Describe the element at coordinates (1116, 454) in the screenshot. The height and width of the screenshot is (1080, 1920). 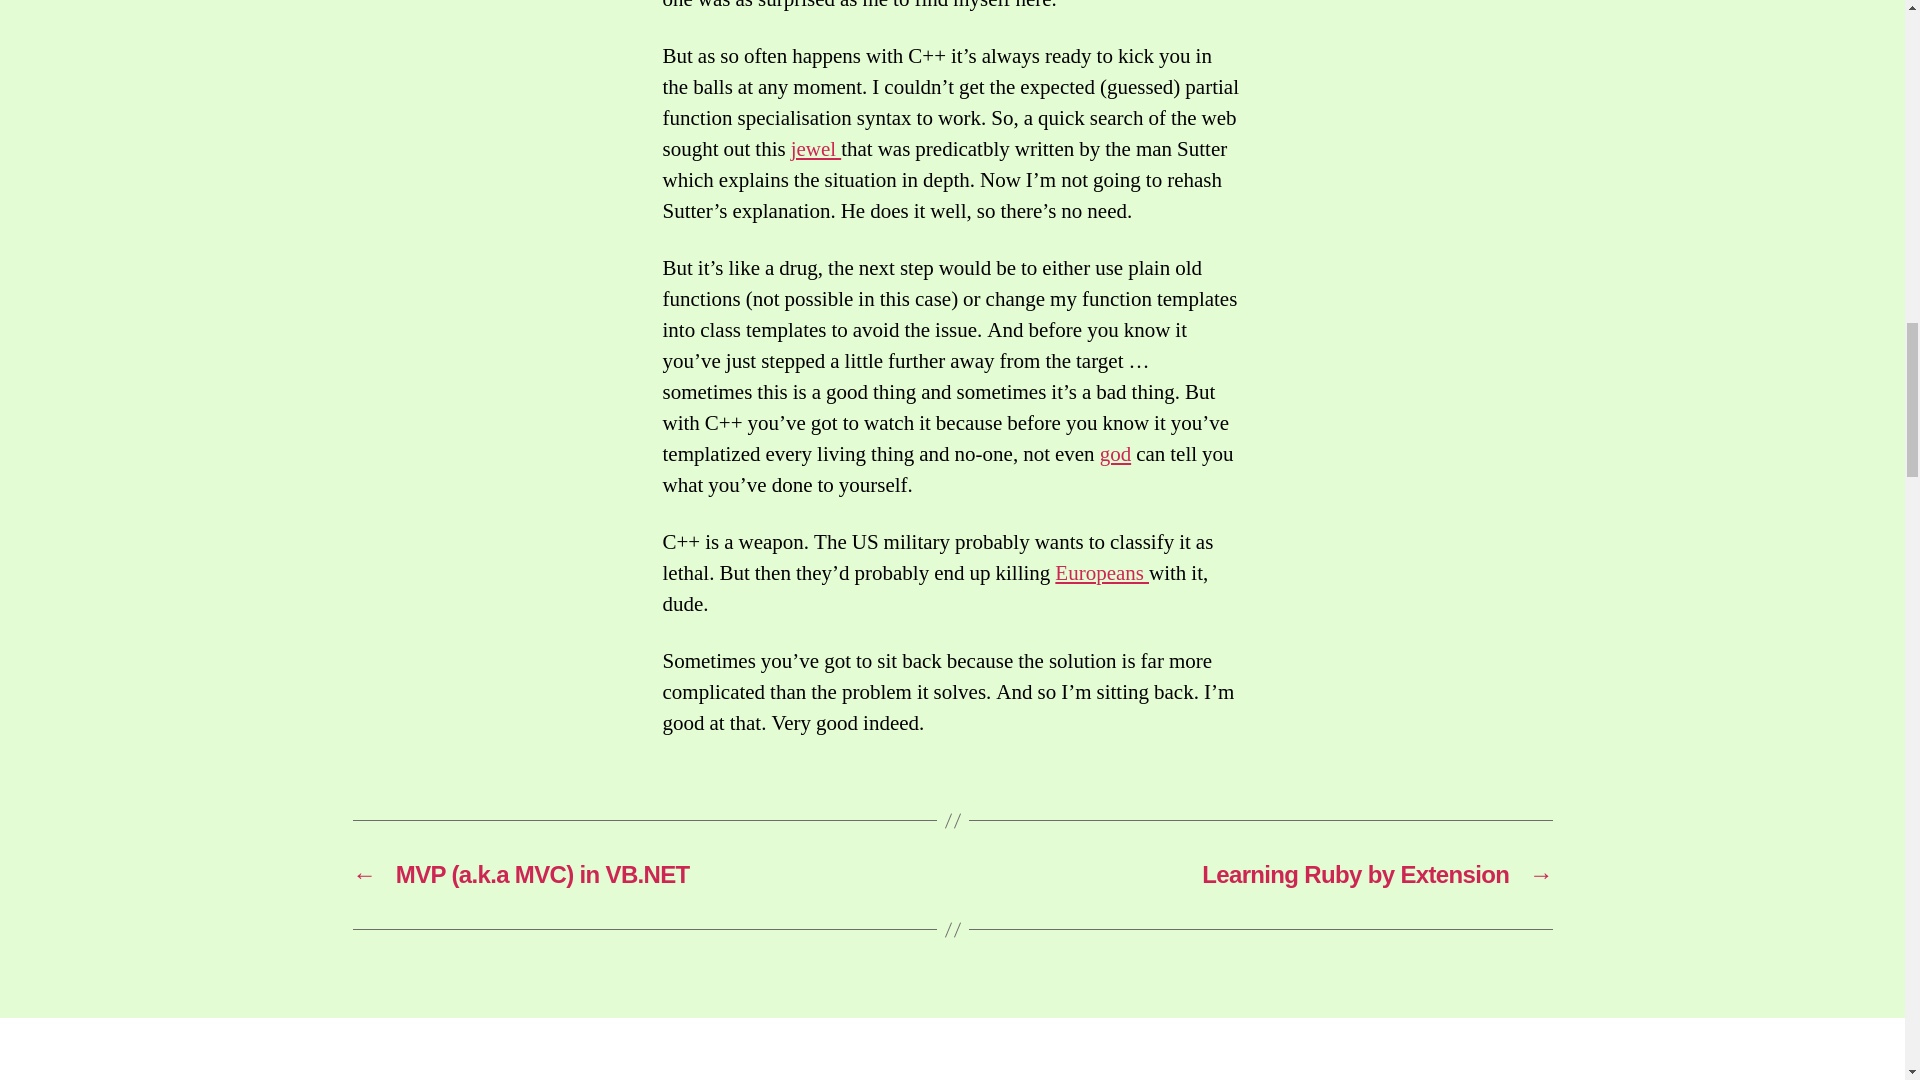
I see `god` at that location.